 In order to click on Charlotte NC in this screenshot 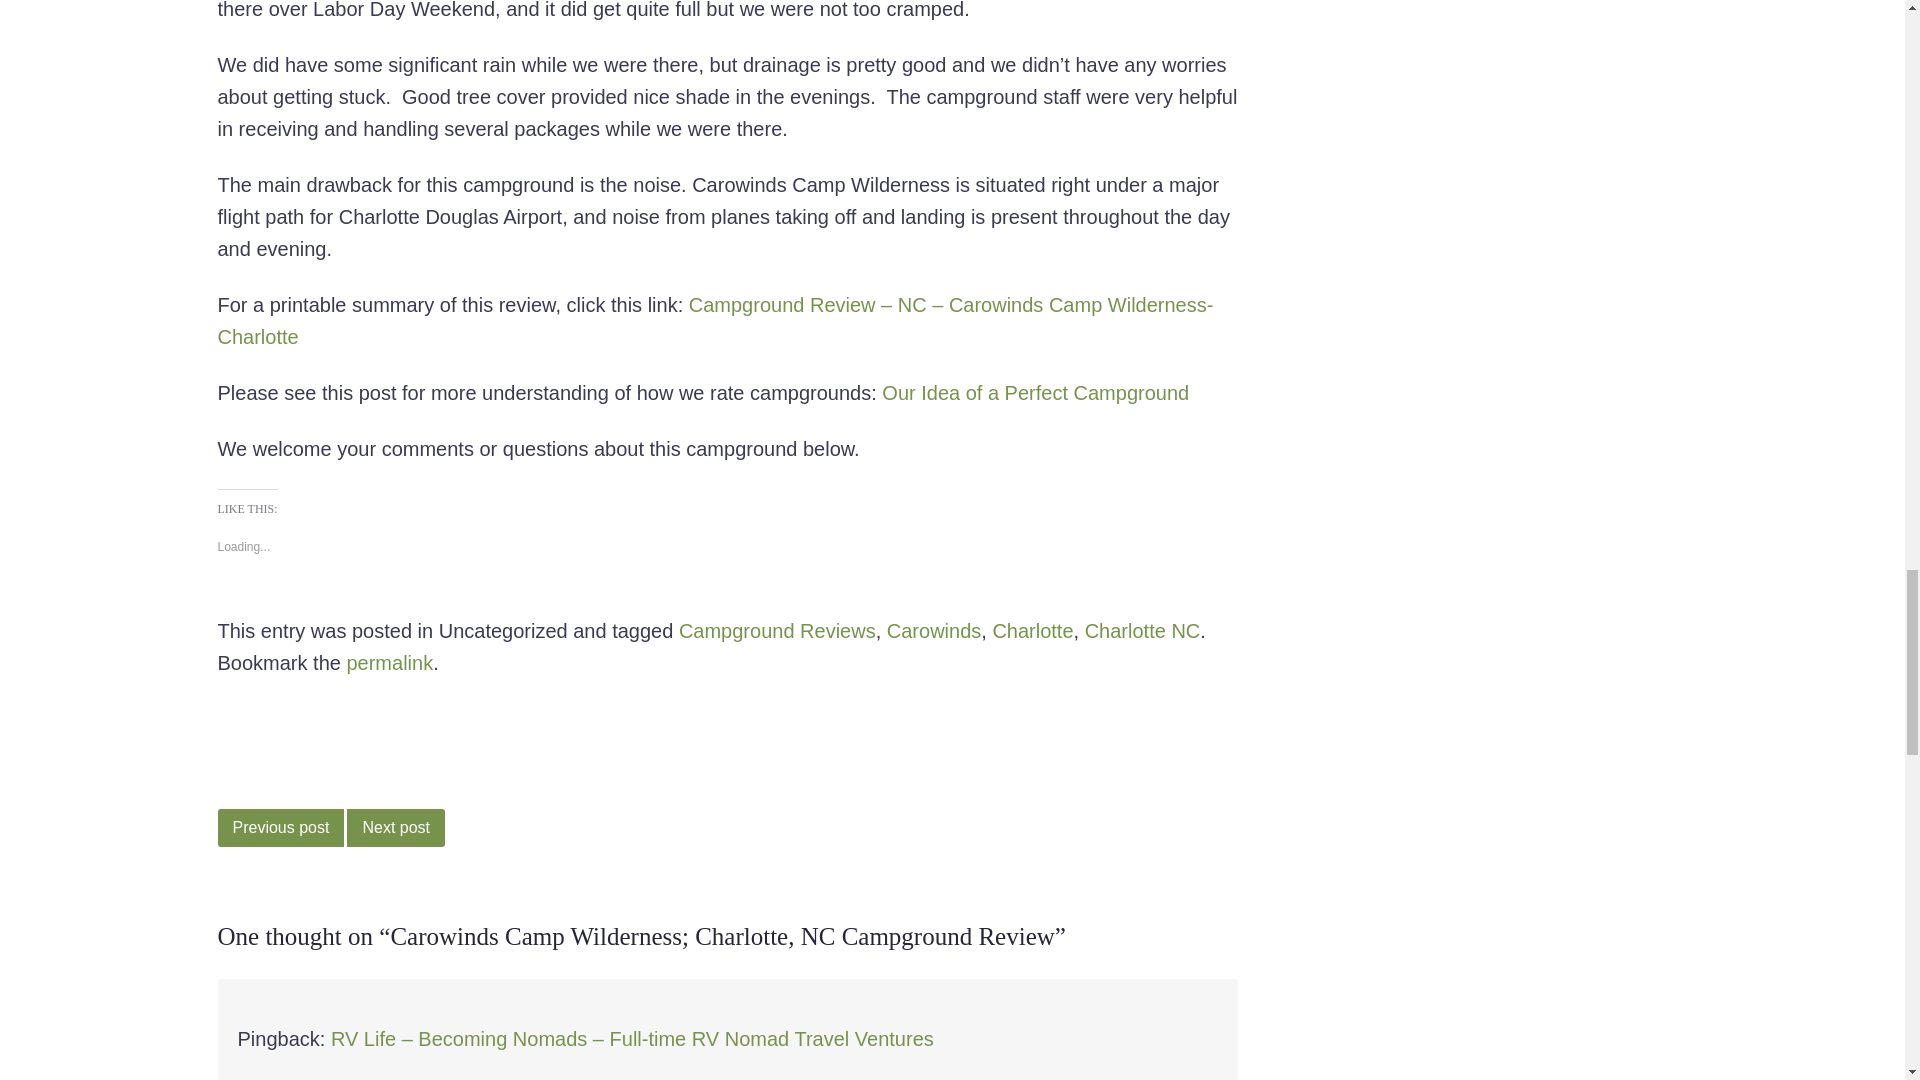, I will do `click(1142, 630)`.